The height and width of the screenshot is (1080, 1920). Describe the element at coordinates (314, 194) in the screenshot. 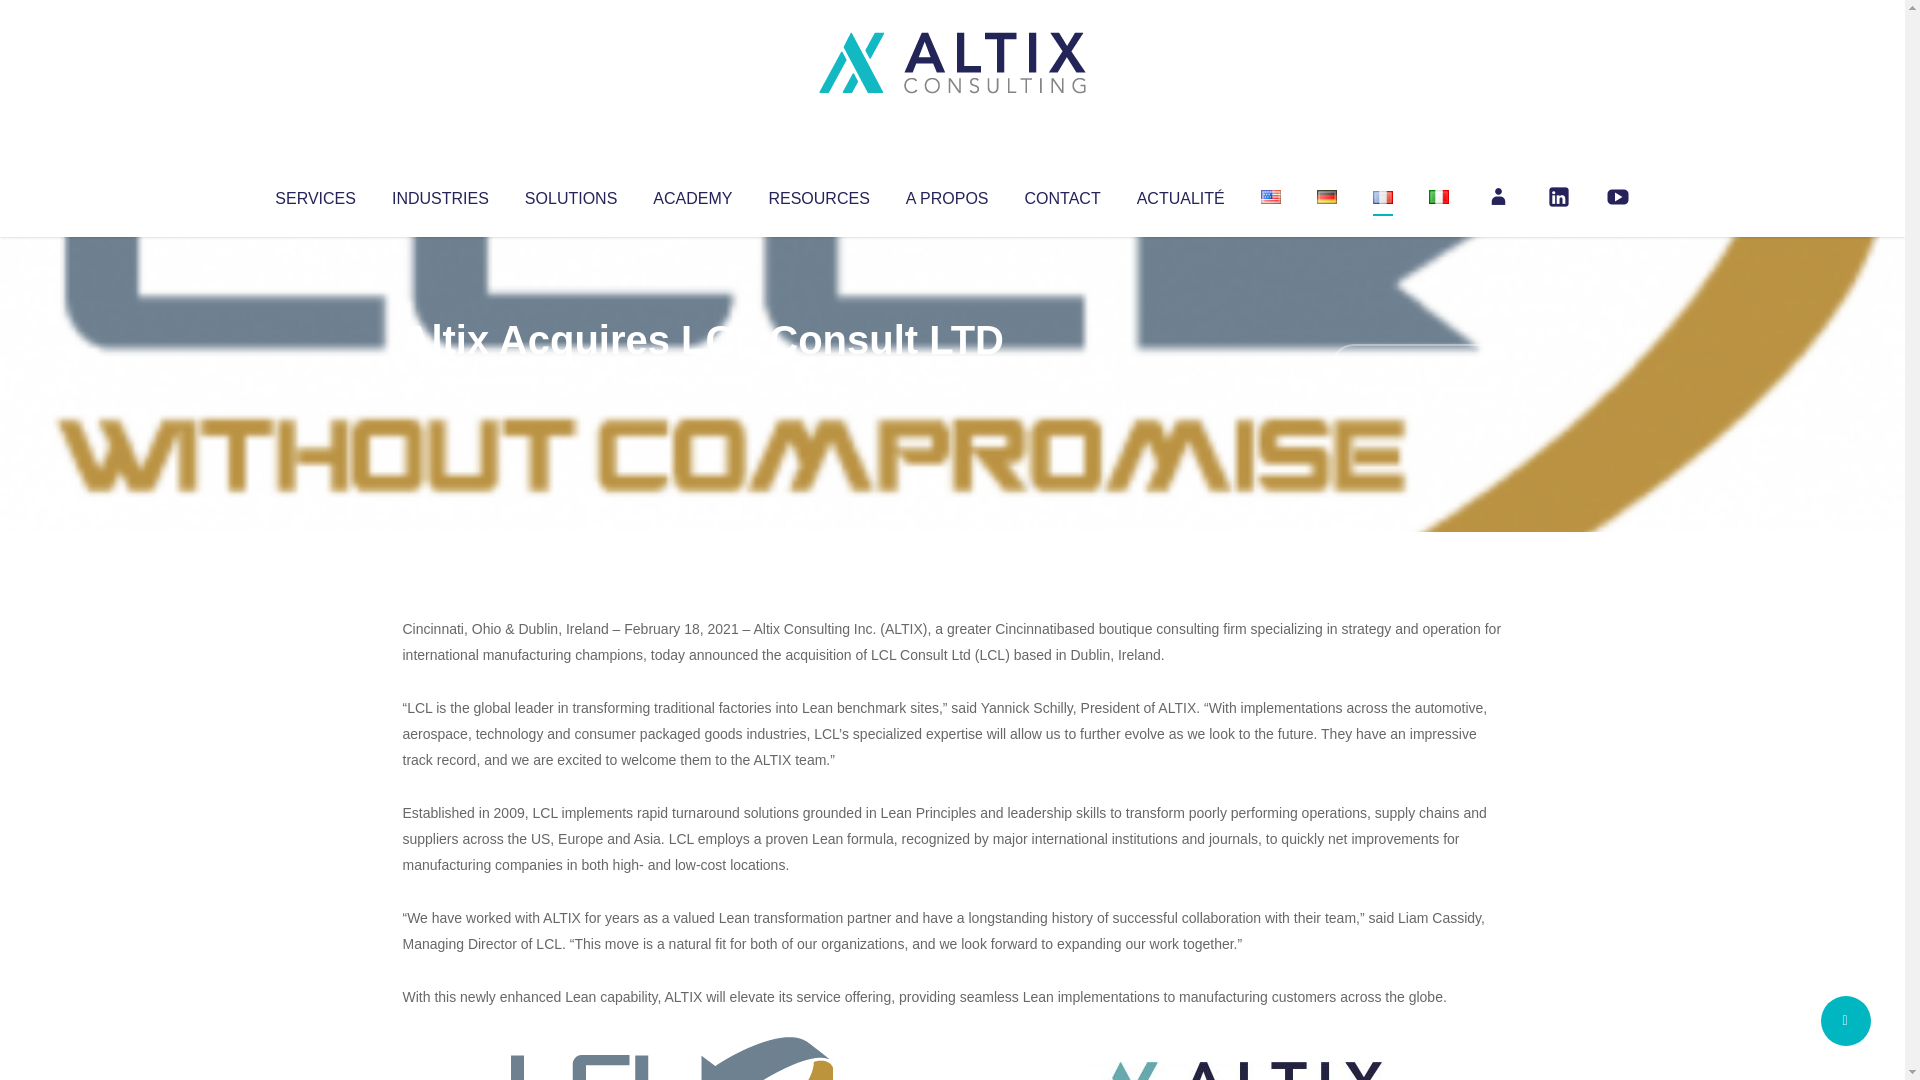

I see `SERVICES` at that location.